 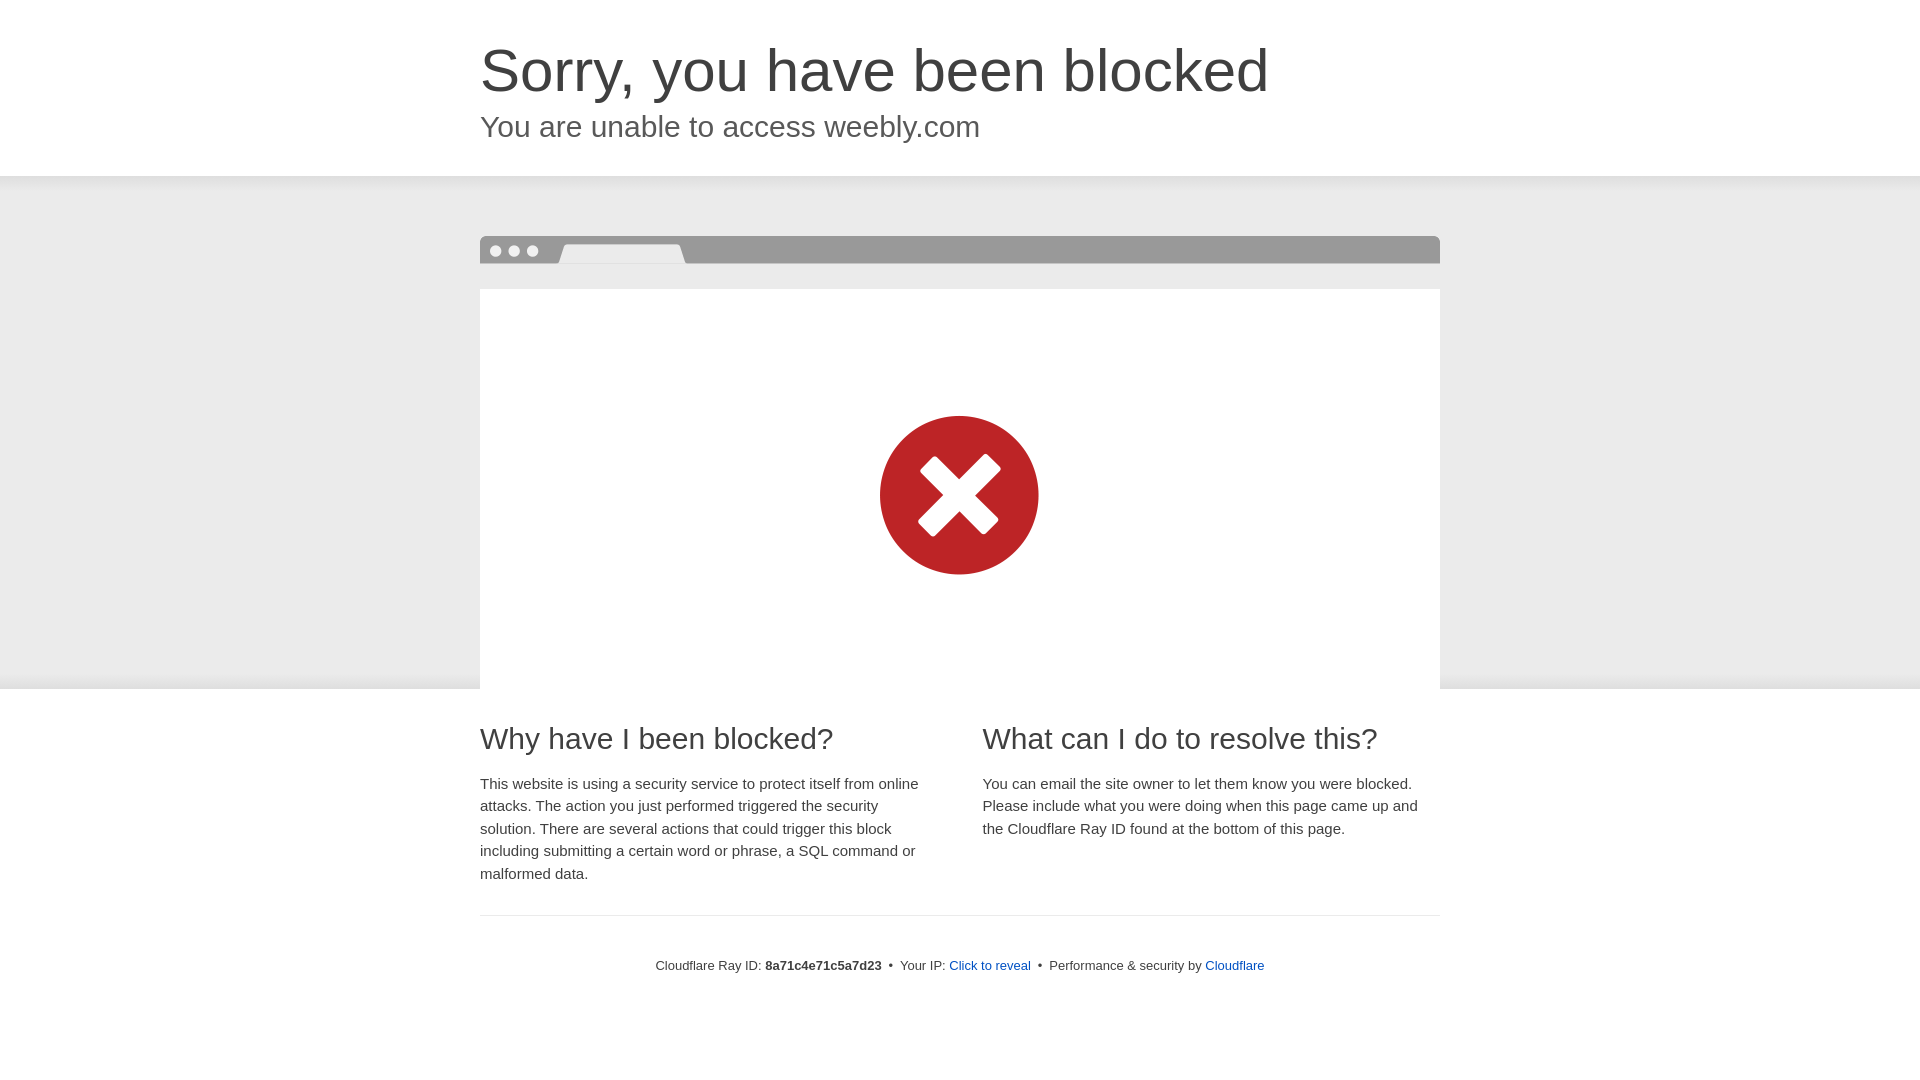 What do you see at coordinates (990, 966) in the screenshot?
I see `Click to reveal` at bounding box center [990, 966].